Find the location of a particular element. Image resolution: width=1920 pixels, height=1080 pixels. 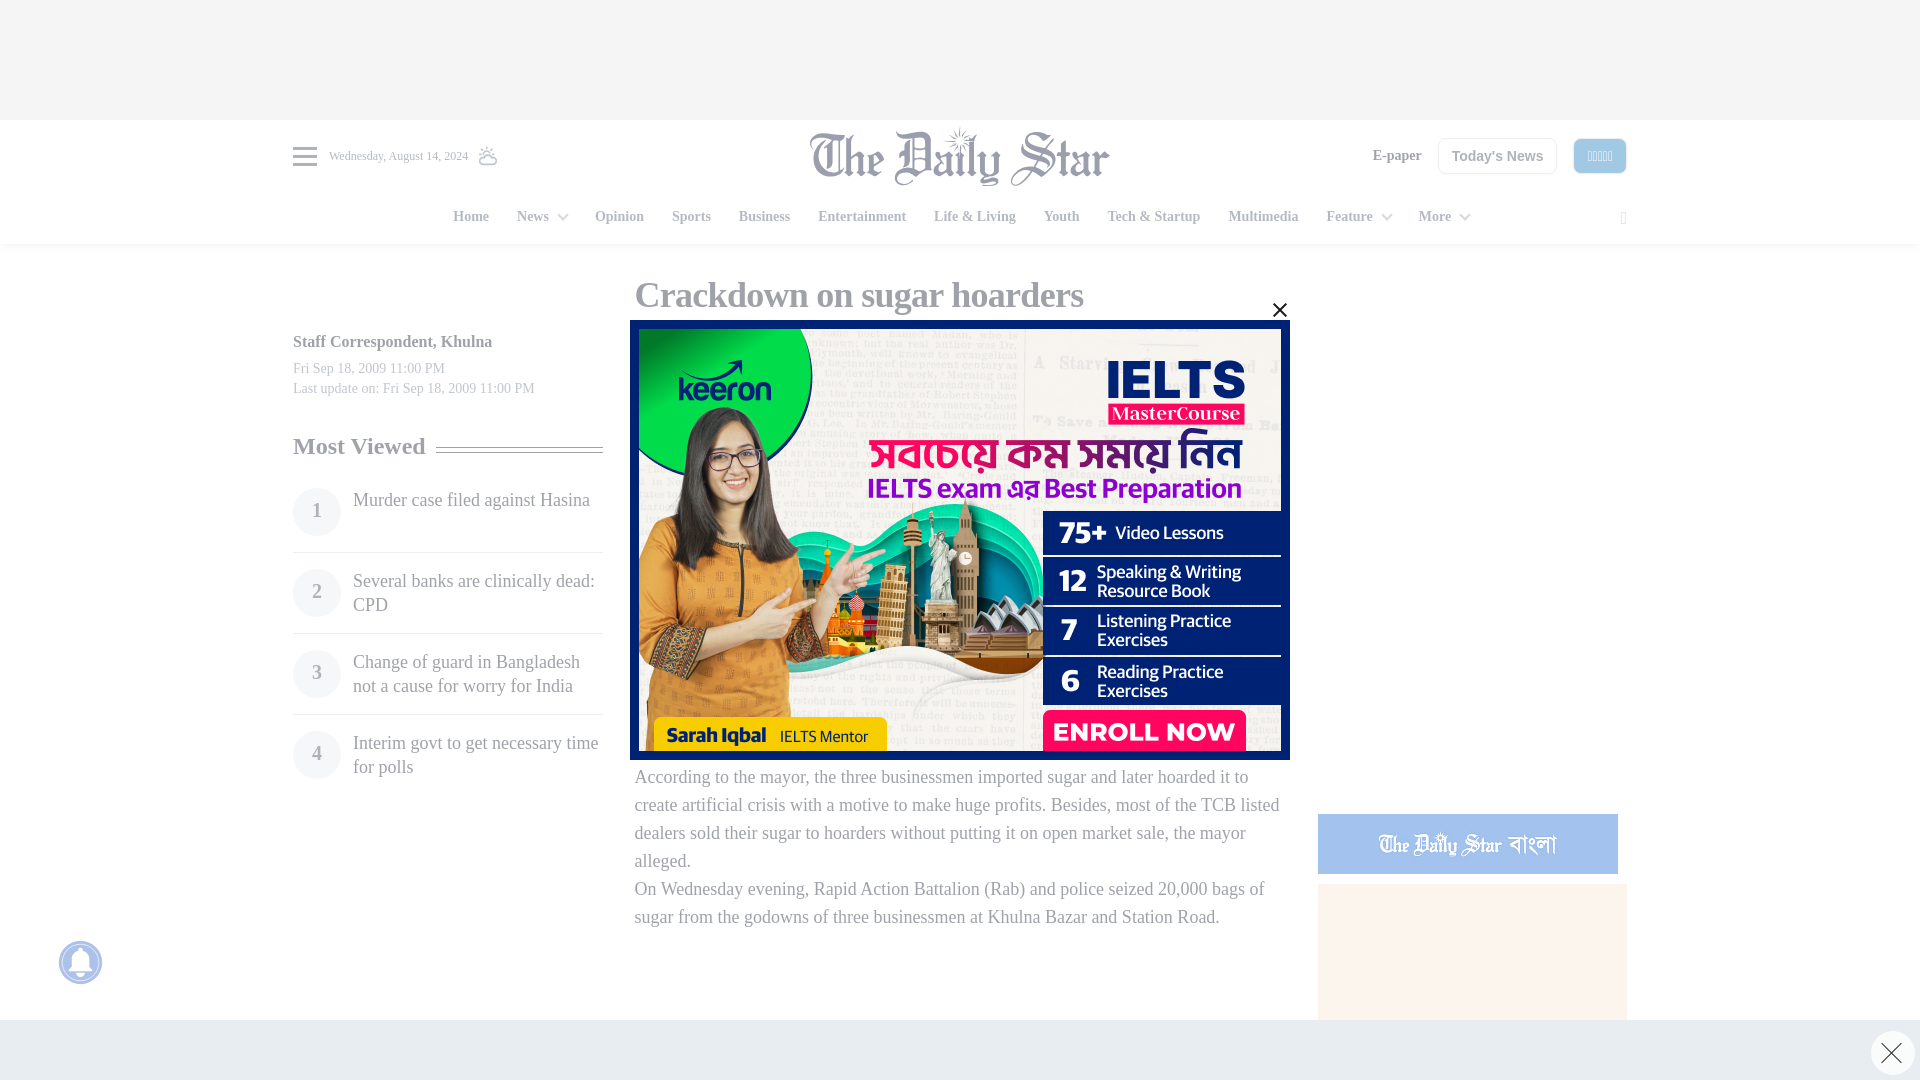

Today's News is located at coordinates (1498, 156).